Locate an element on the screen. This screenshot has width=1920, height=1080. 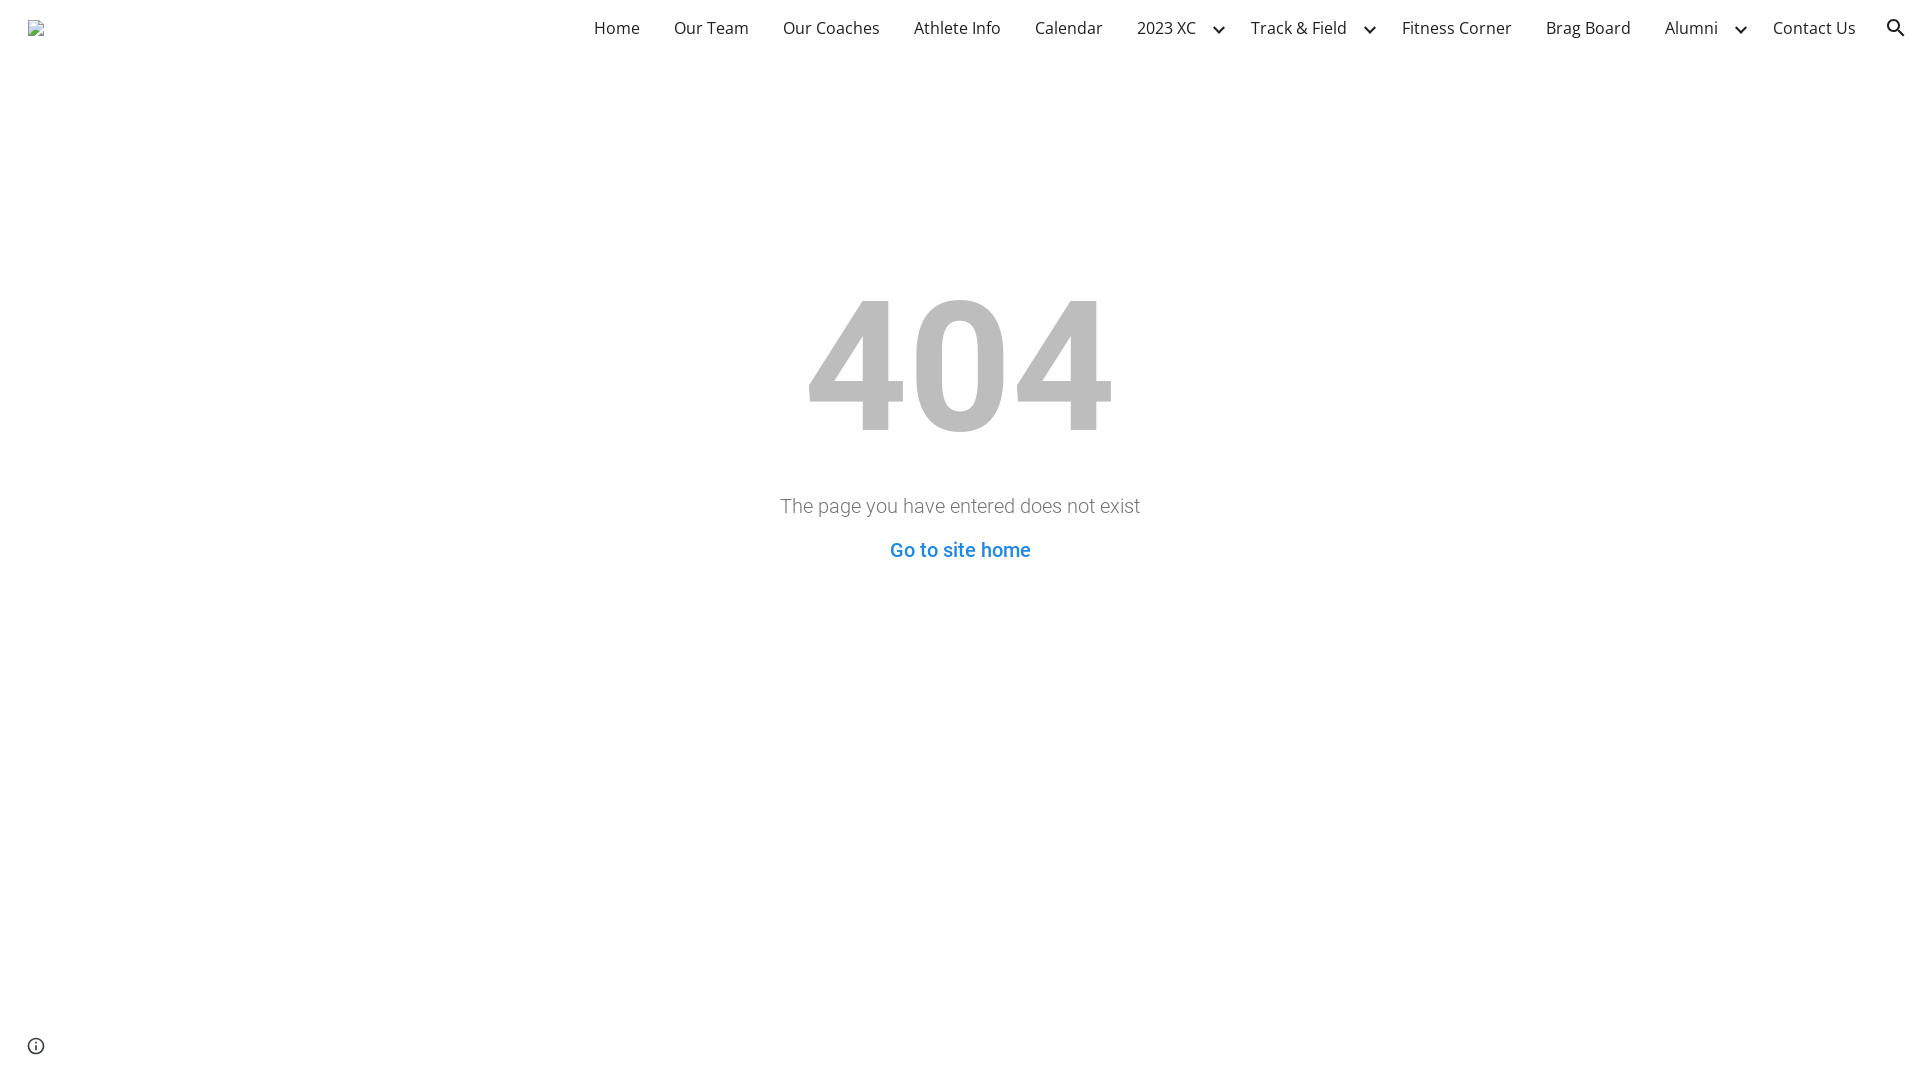
Alumni is located at coordinates (1692, 28).